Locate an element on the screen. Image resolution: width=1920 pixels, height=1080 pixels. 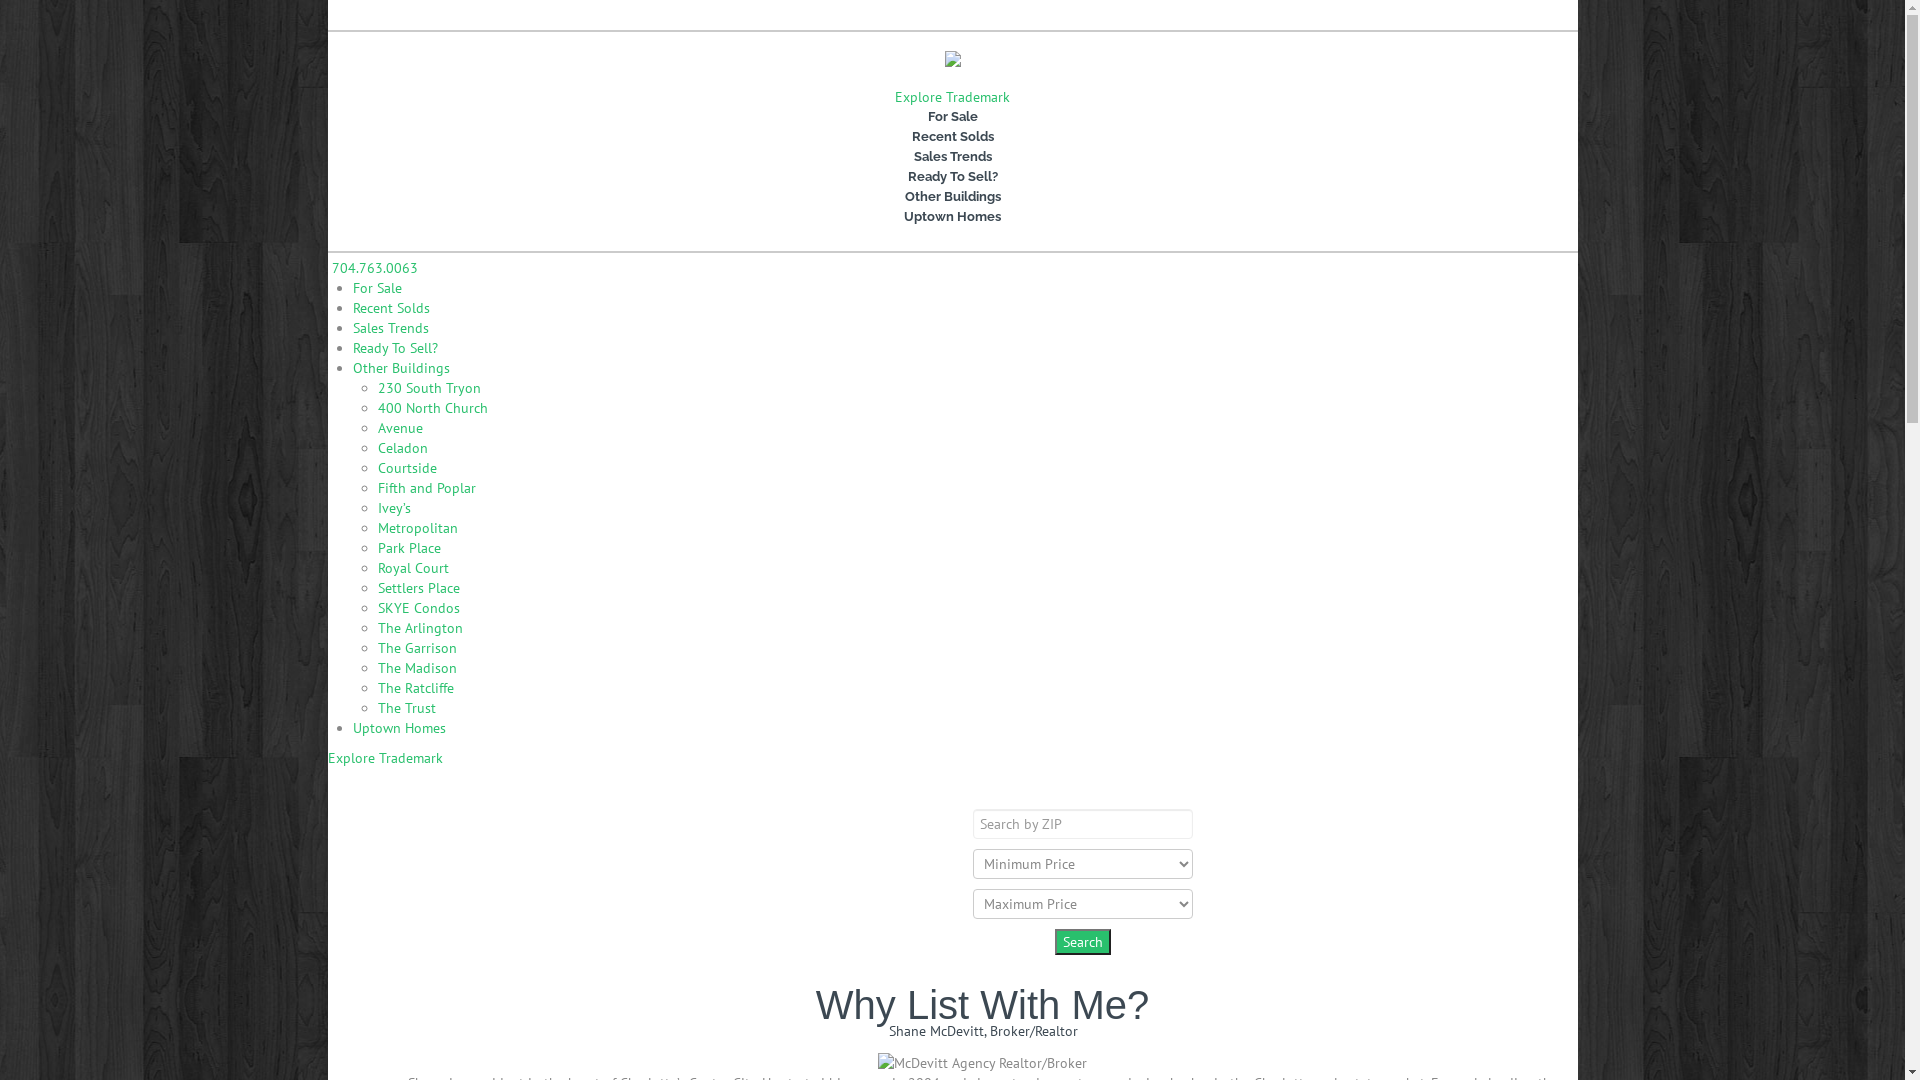
The Trust is located at coordinates (407, 708).